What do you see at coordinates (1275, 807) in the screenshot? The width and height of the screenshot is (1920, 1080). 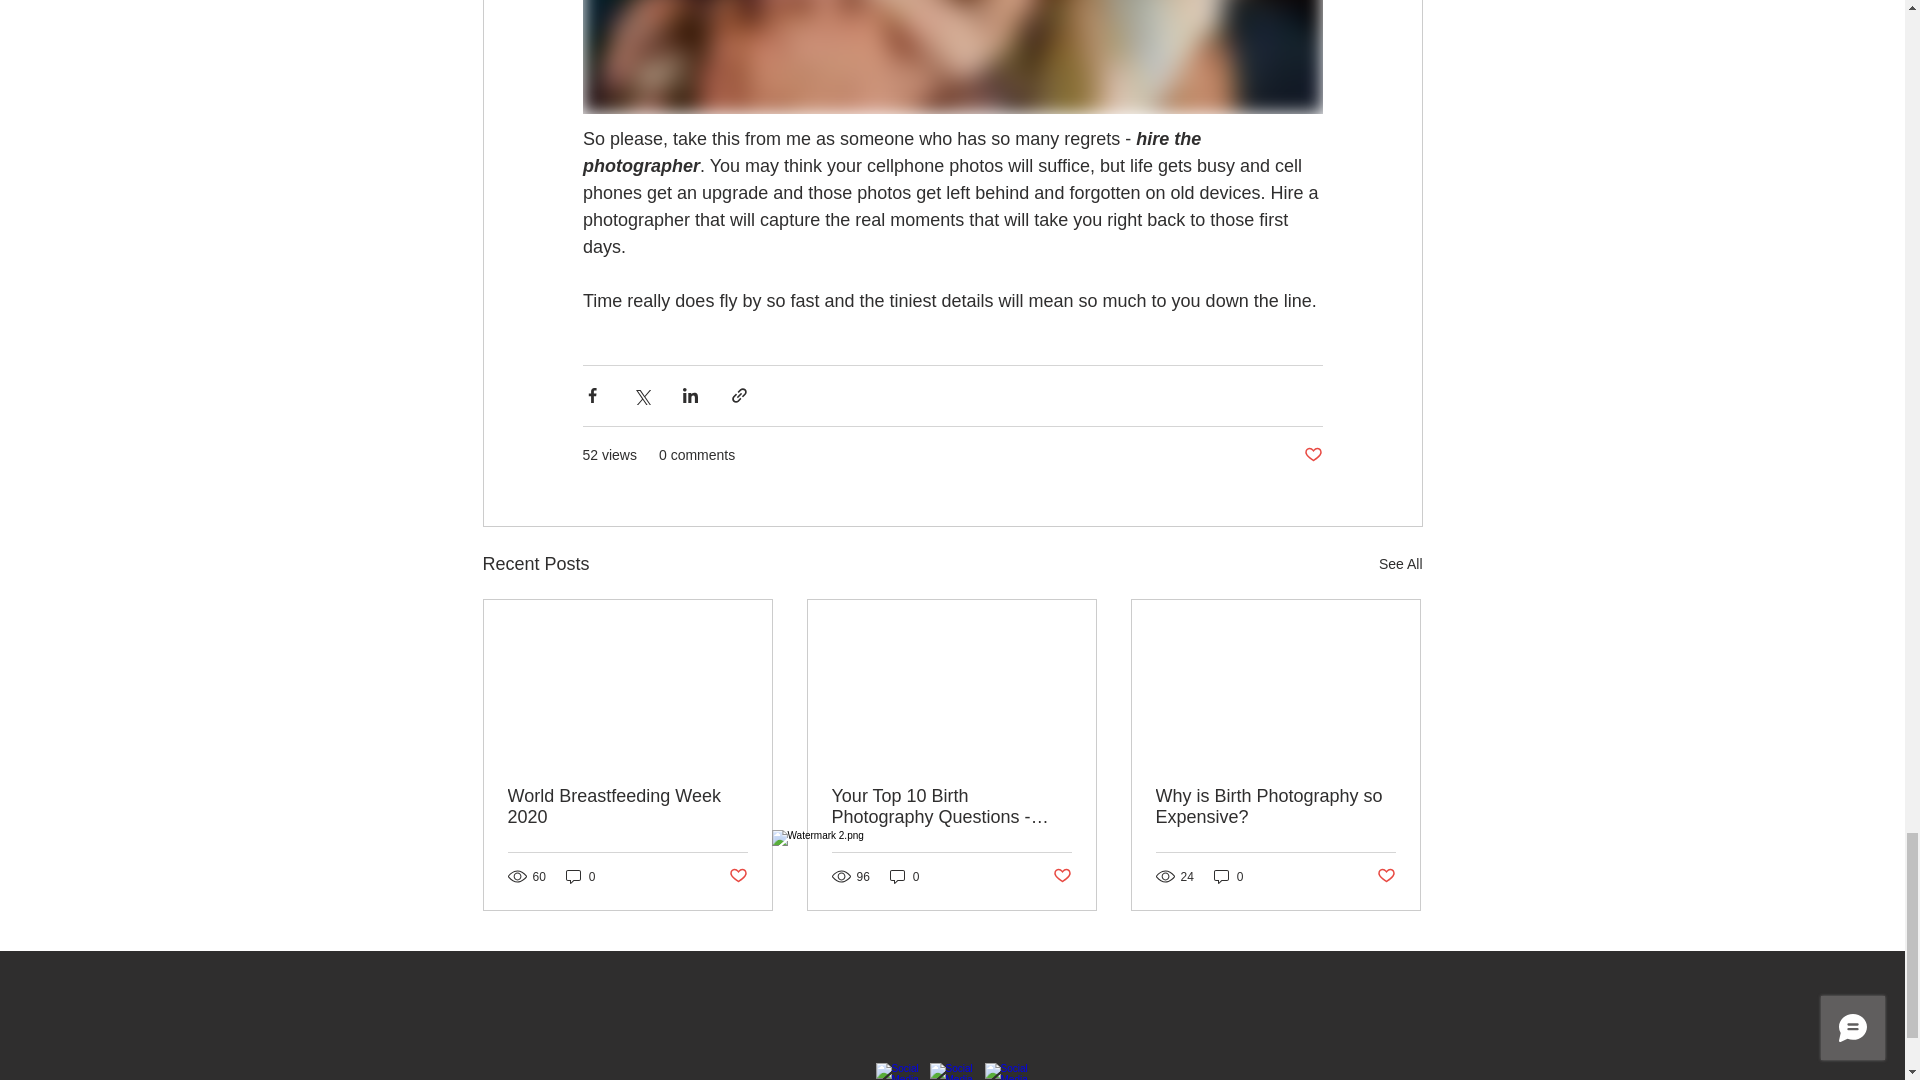 I see `Why is Birth Photography so Expensive?` at bounding box center [1275, 807].